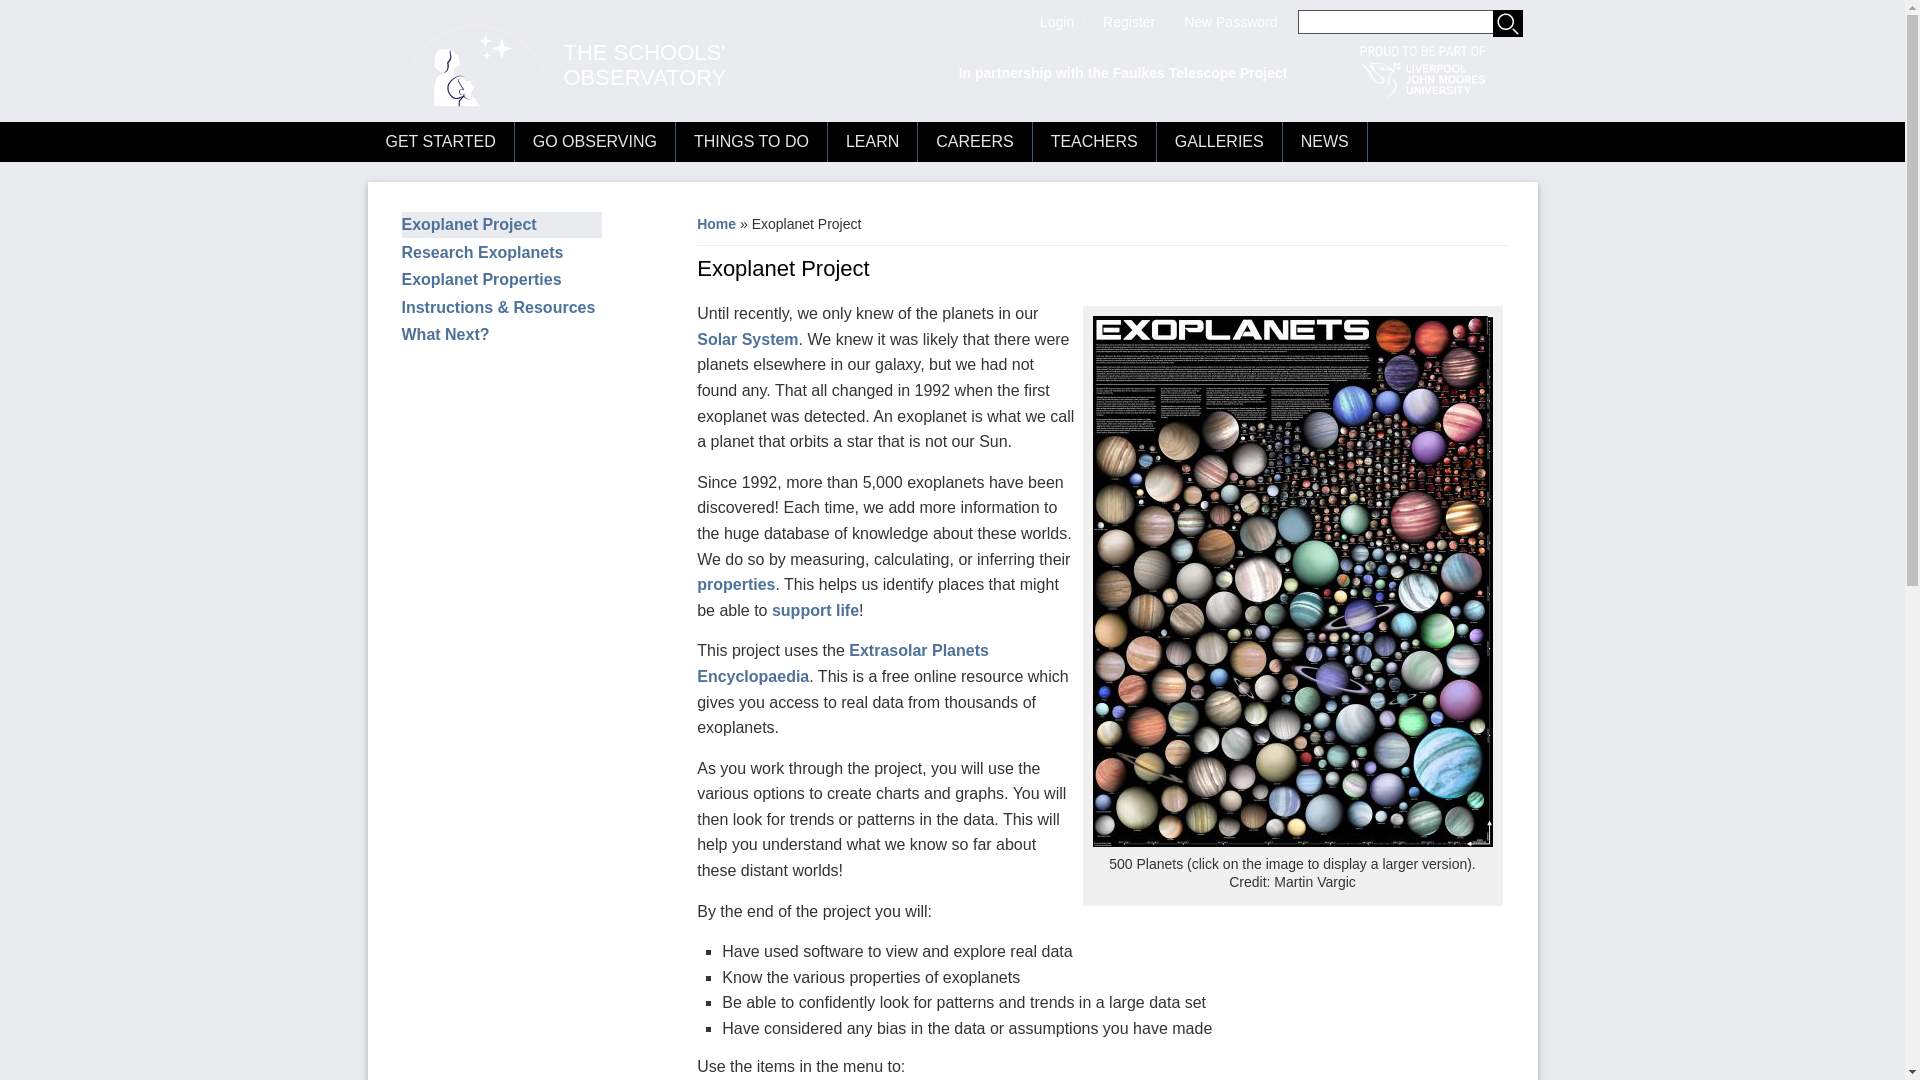 The width and height of the screenshot is (1920, 1080). Describe the element at coordinates (872, 142) in the screenshot. I see `LEARN` at that location.